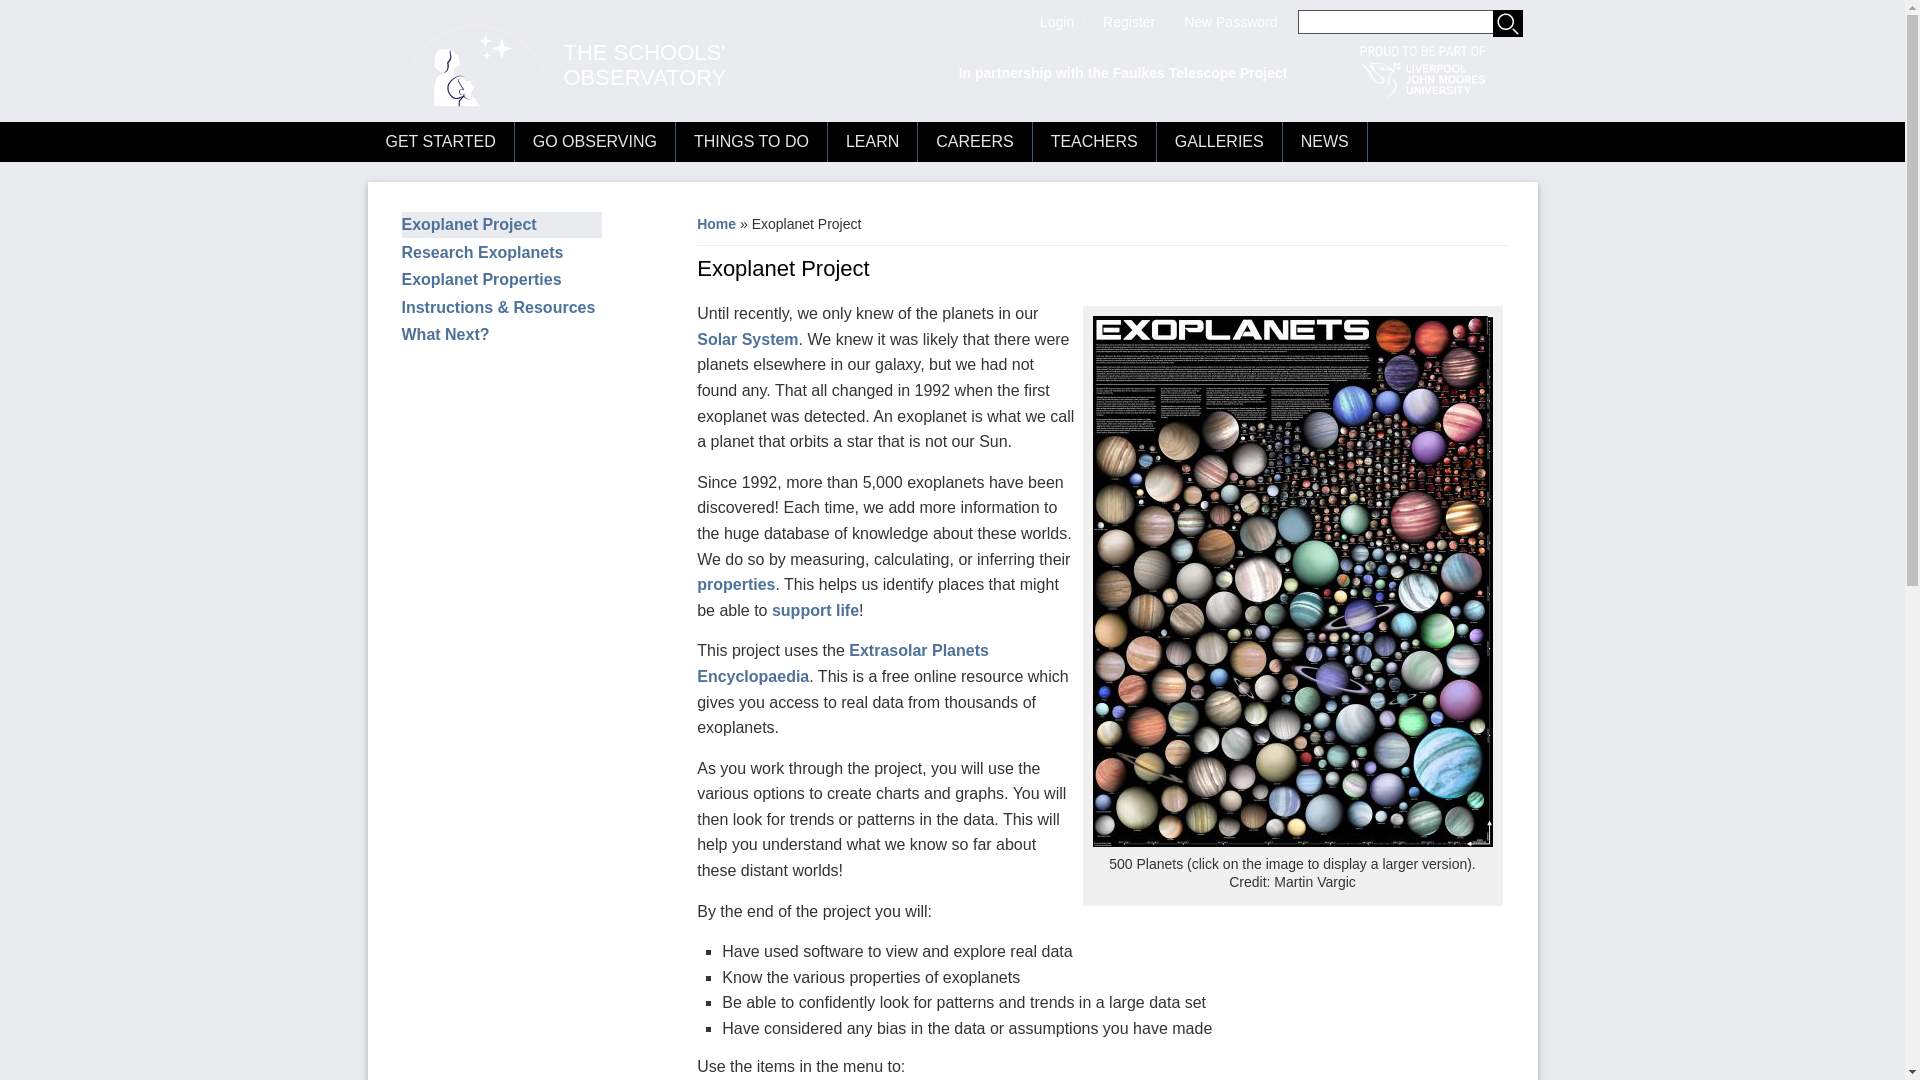 The width and height of the screenshot is (1920, 1080). Describe the element at coordinates (872, 142) in the screenshot. I see `LEARN` at that location.